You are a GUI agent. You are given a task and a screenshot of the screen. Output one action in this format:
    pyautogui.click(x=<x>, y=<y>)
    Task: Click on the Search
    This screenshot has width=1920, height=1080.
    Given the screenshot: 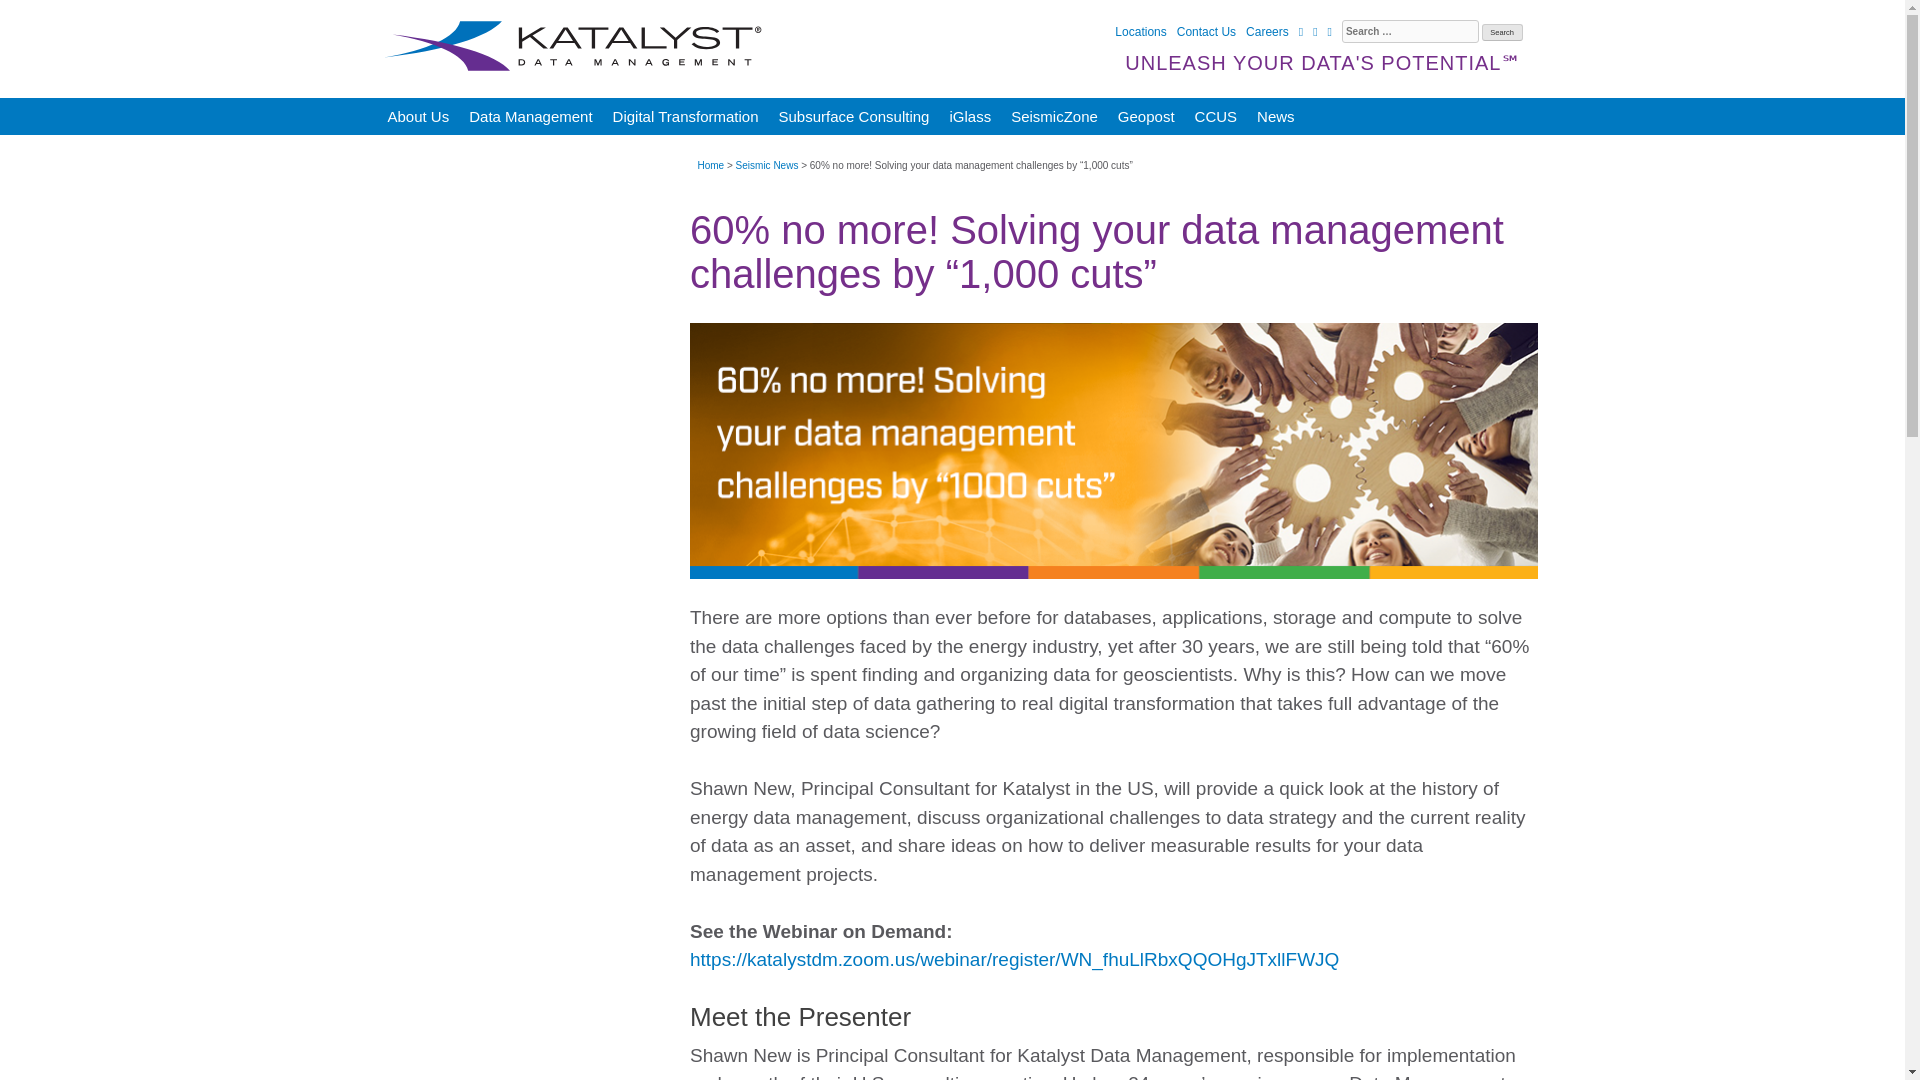 What is the action you would take?
    pyautogui.click(x=1502, y=32)
    